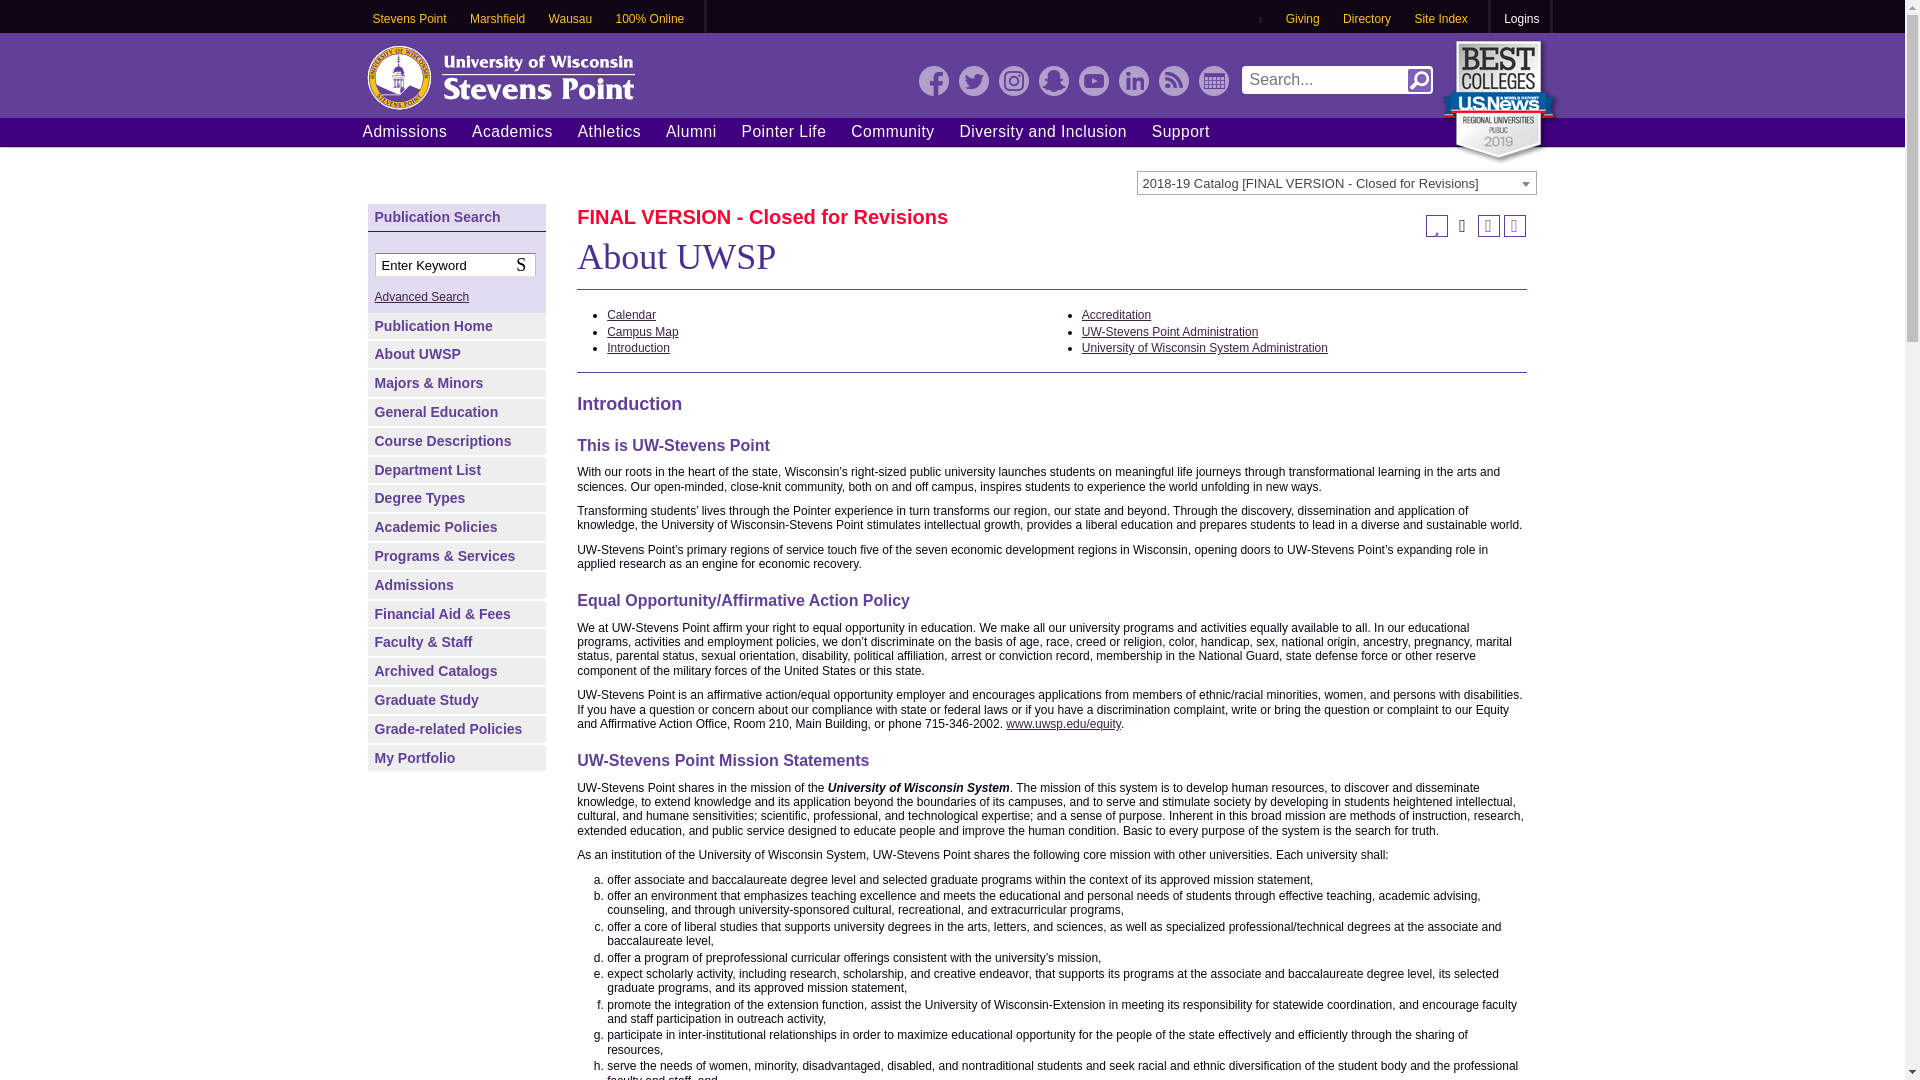 The width and height of the screenshot is (1920, 1080). I want to click on Athletics, so click(609, 131).